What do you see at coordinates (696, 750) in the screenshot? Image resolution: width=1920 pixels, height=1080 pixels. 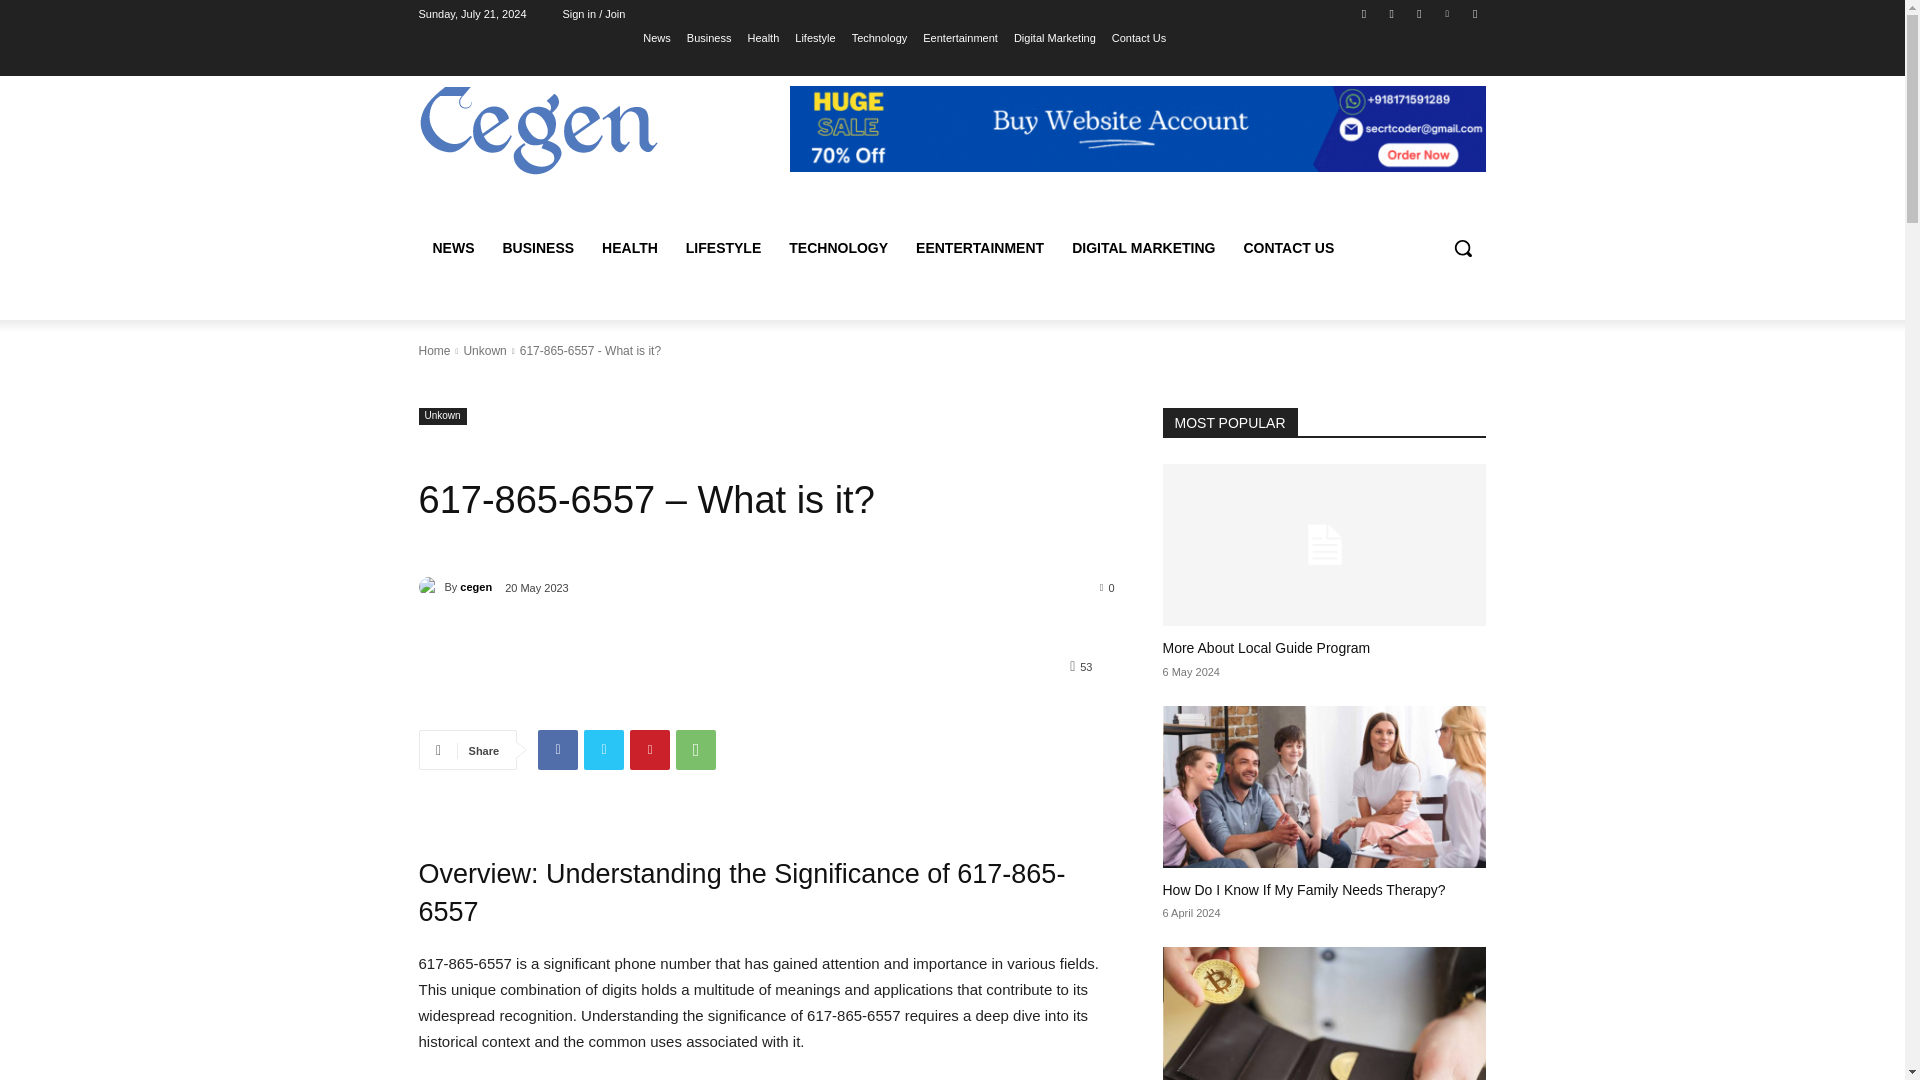 I see `WhatsApp` at bounding box center [696, 750].